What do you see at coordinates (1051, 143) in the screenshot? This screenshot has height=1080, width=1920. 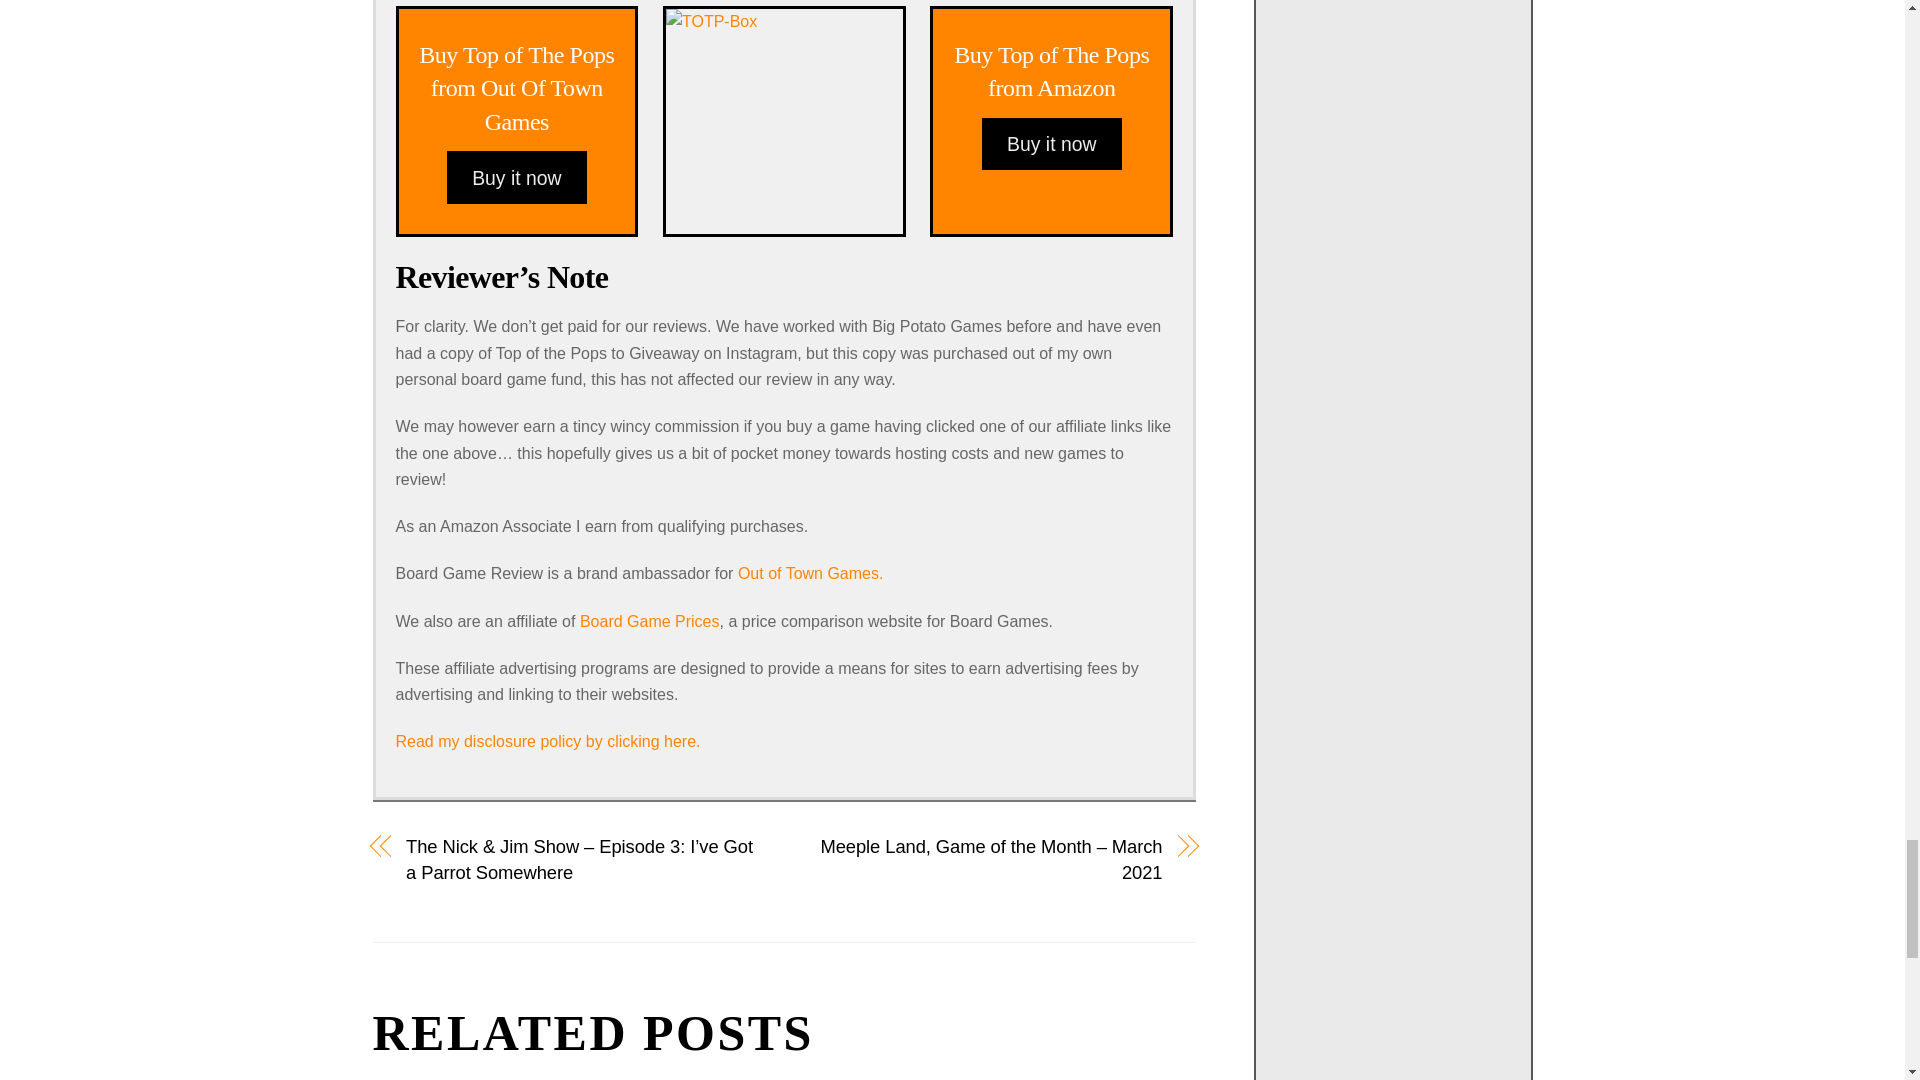 I see `Buy it now` at bounding box center [1051, 143].